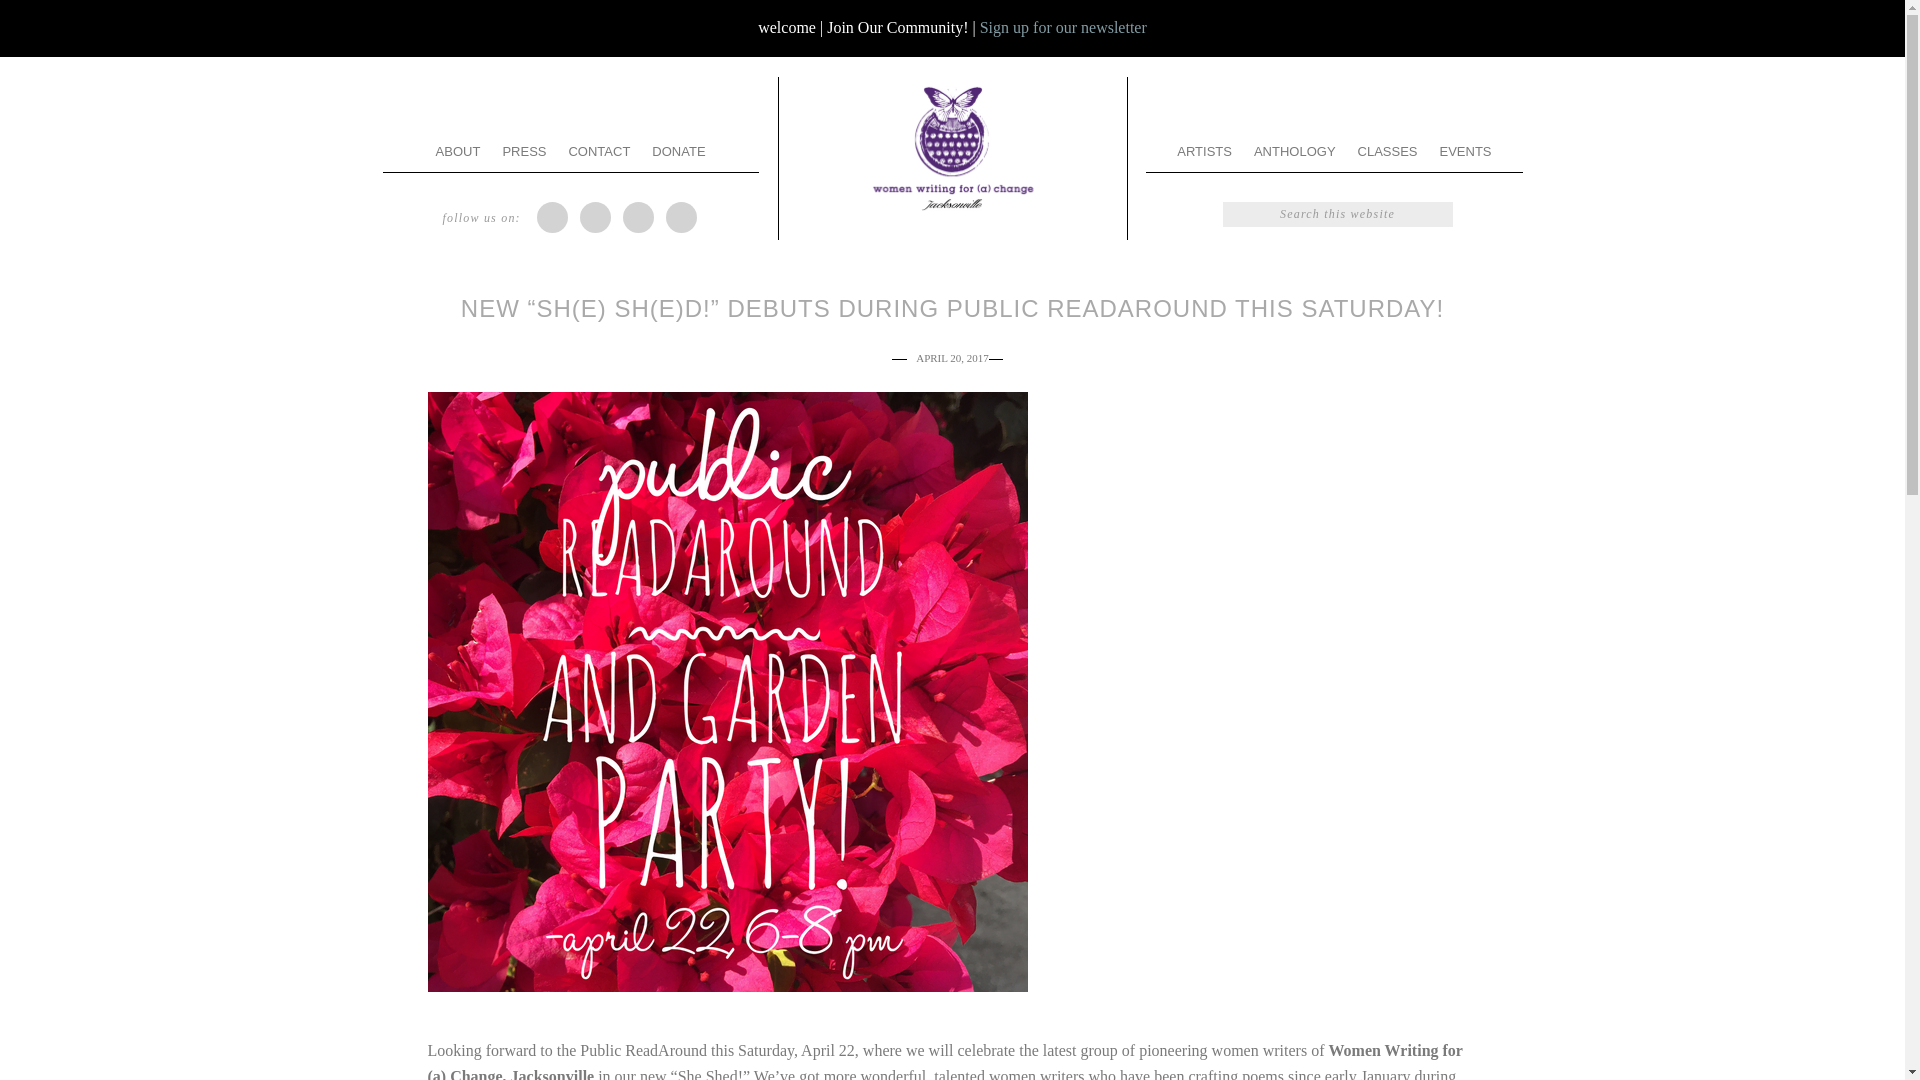 This screenshot has width=1920, height=1080. I want to click on EVENTS, so click(1466, 150).